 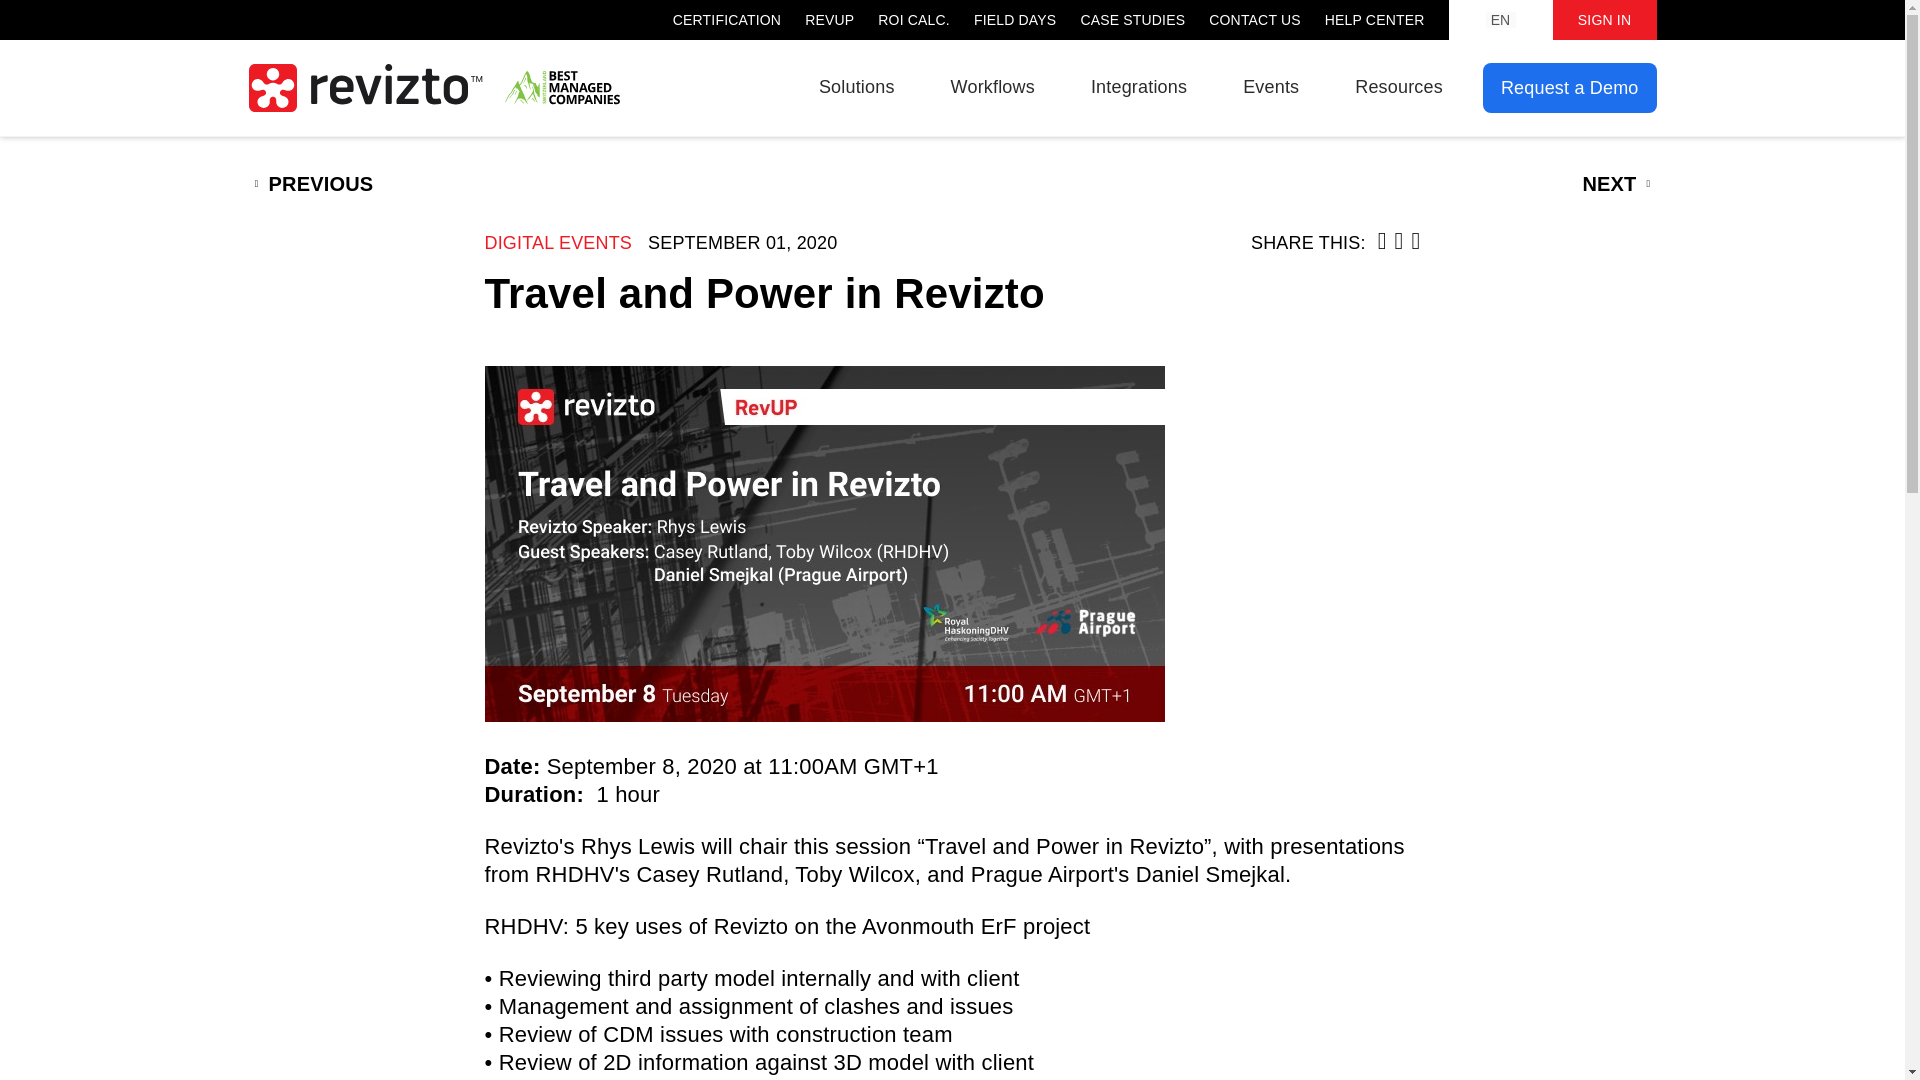 I want to click on ROI CALC., so click(x=914, y=20).